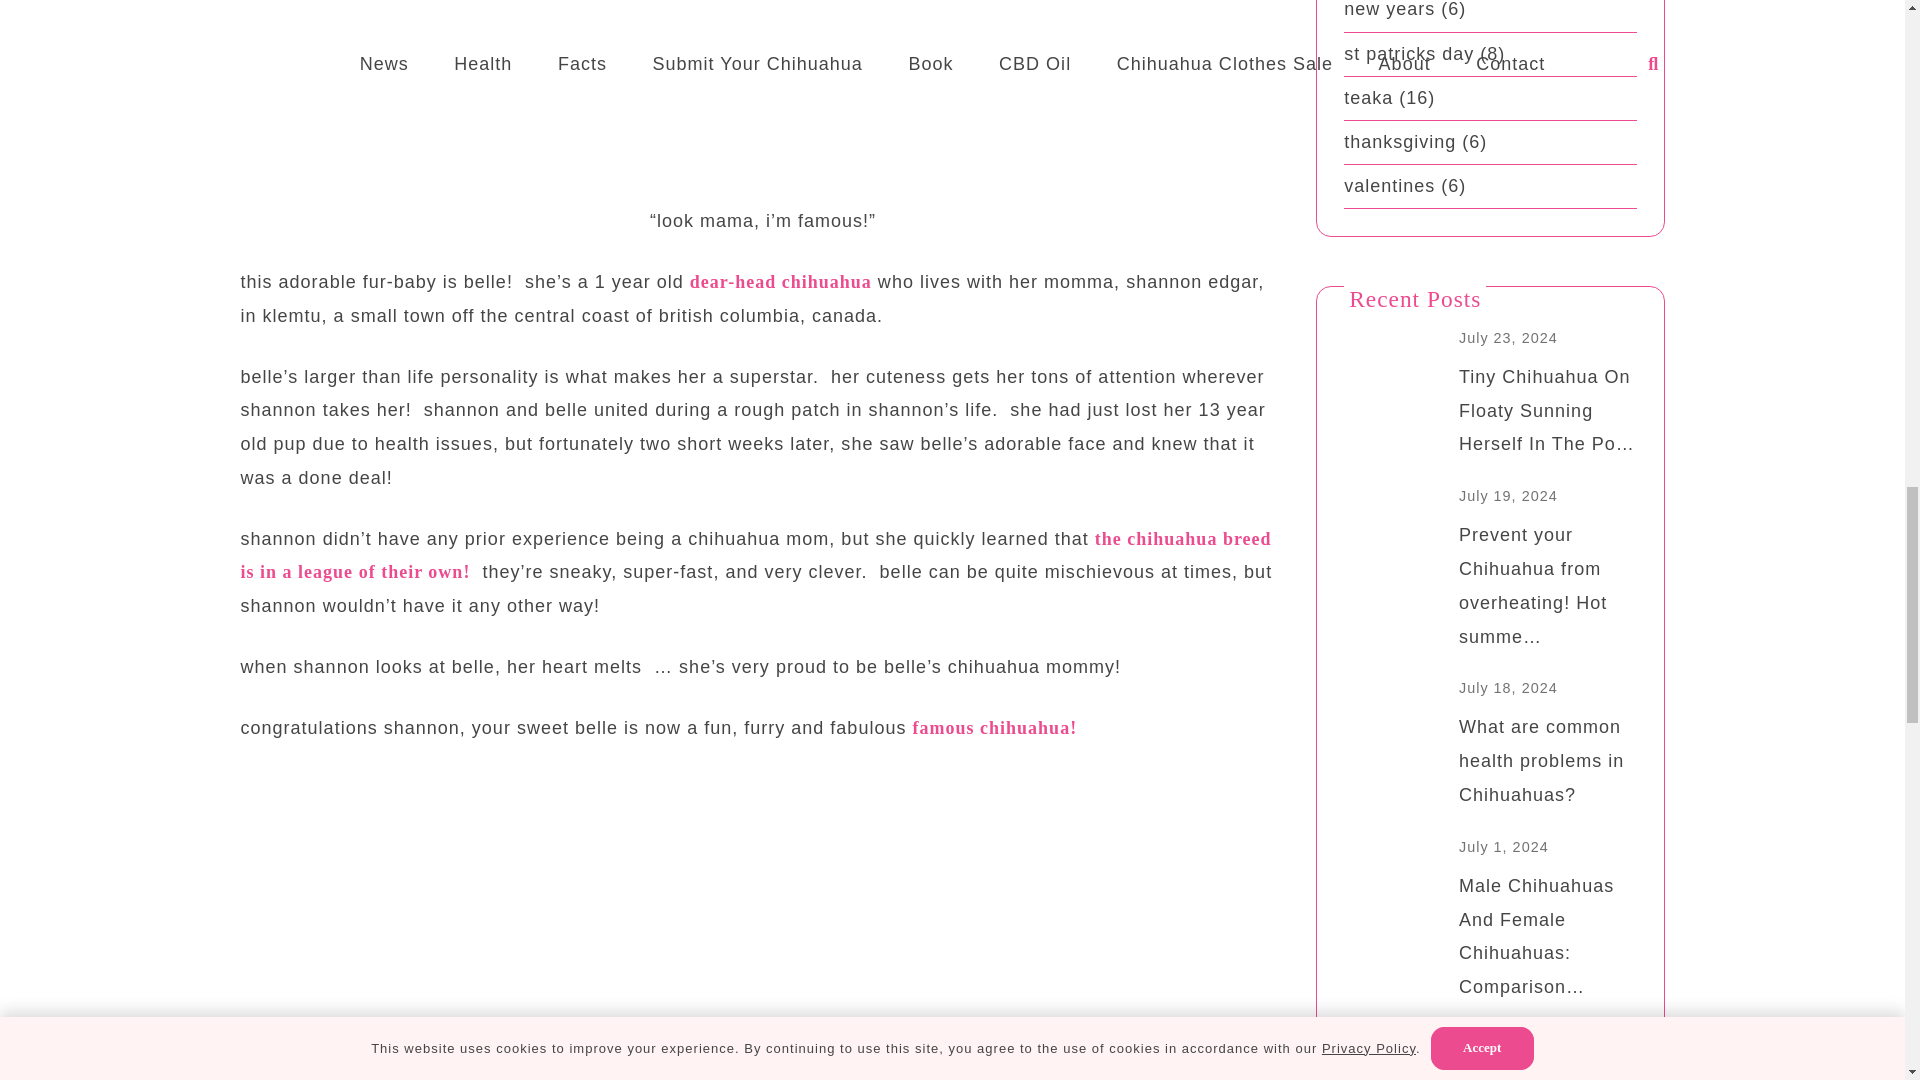 This screenshot has width=1920, height=1080. I want to click on famous chihuahua!, so click(994, 728).